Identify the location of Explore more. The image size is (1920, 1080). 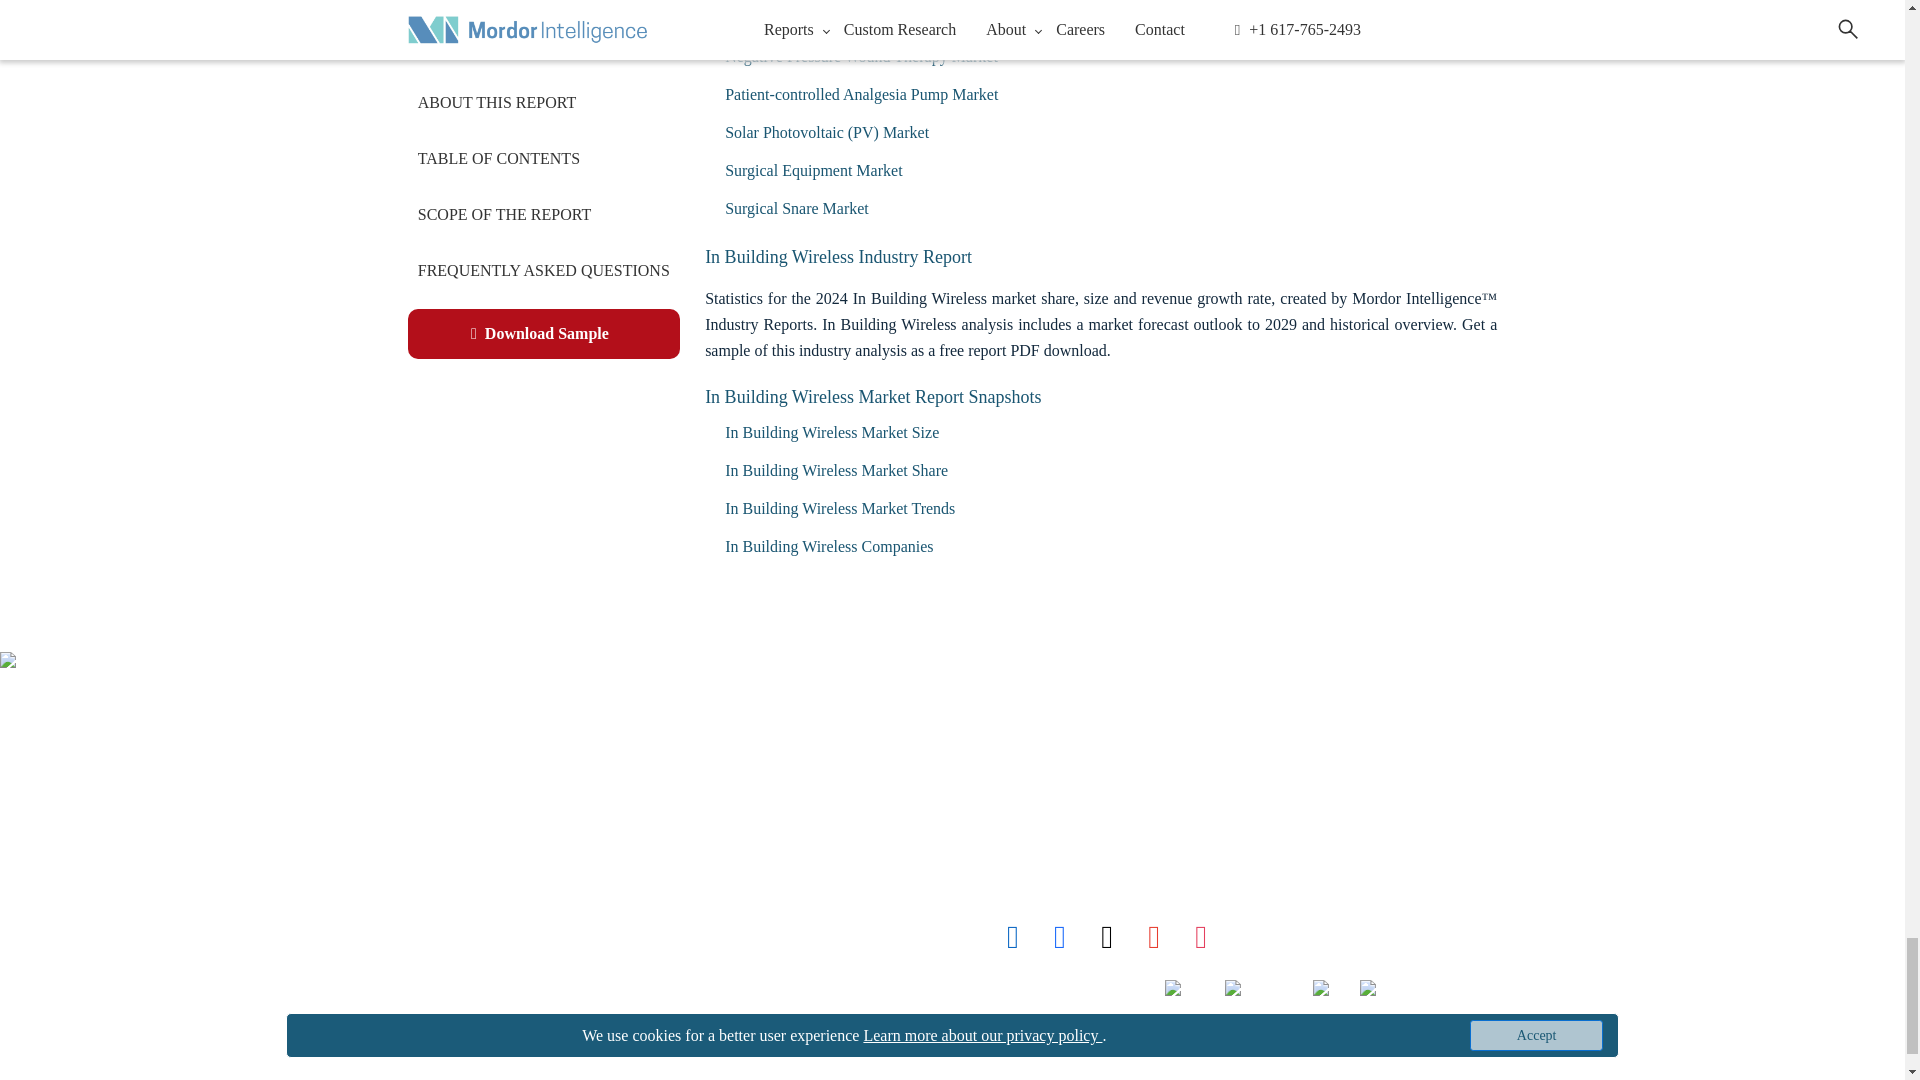
(464, 857).